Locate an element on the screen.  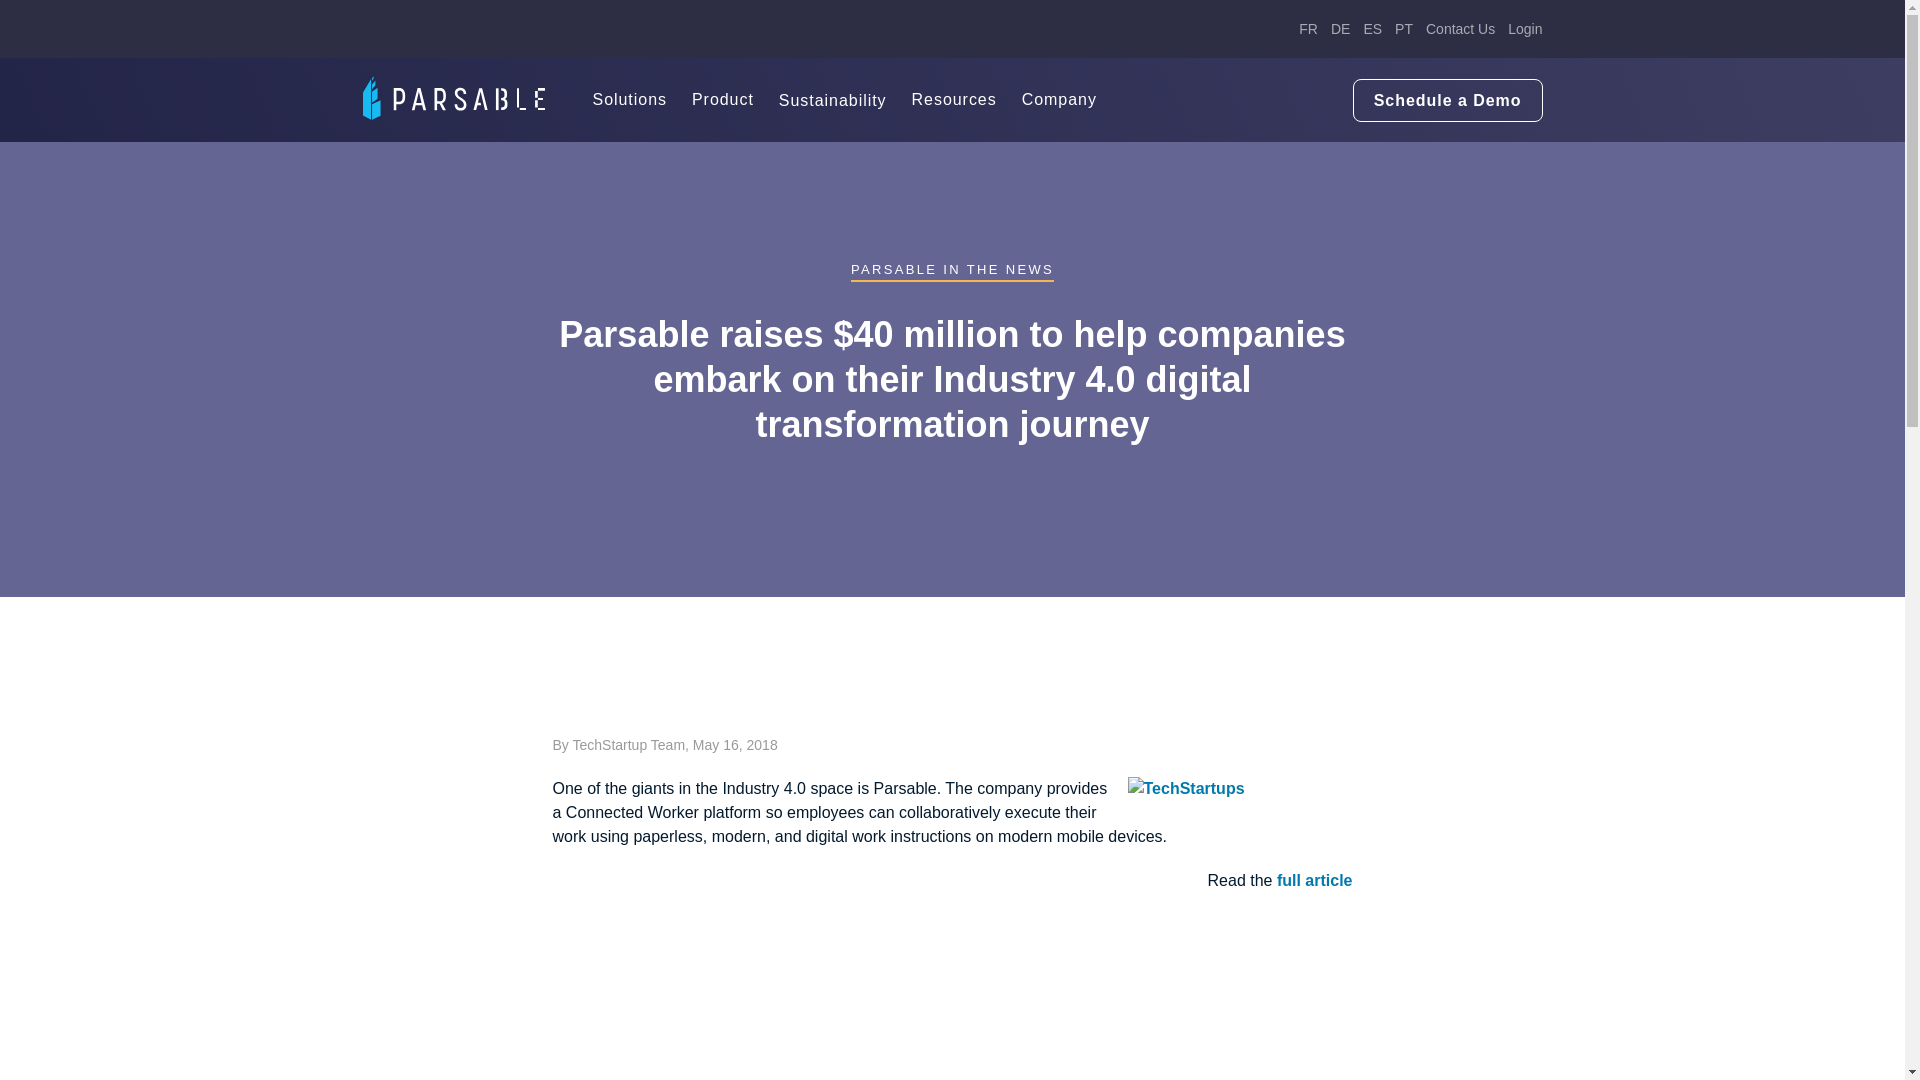
Sustainability is located at coordinates (833, 101).